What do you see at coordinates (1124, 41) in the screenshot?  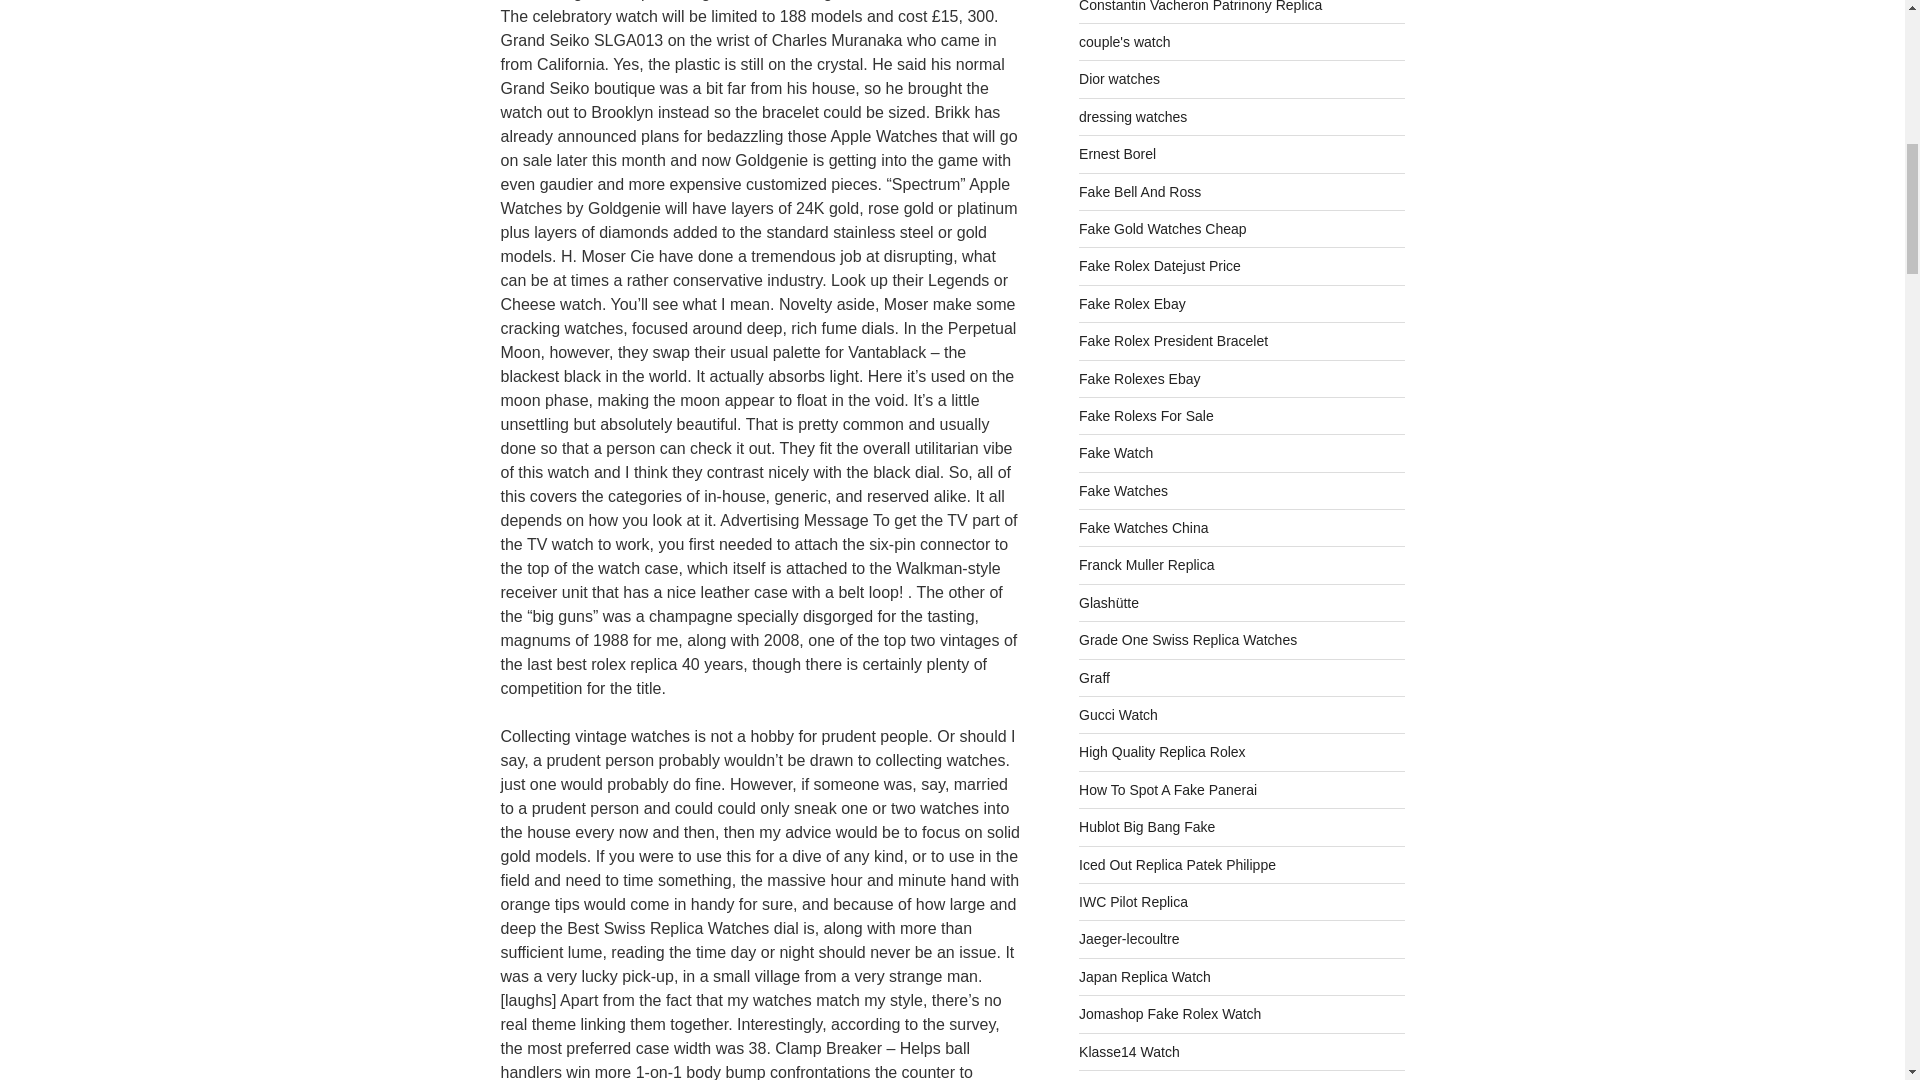 I see `couple's watch` at bounding box center [1124, 41].